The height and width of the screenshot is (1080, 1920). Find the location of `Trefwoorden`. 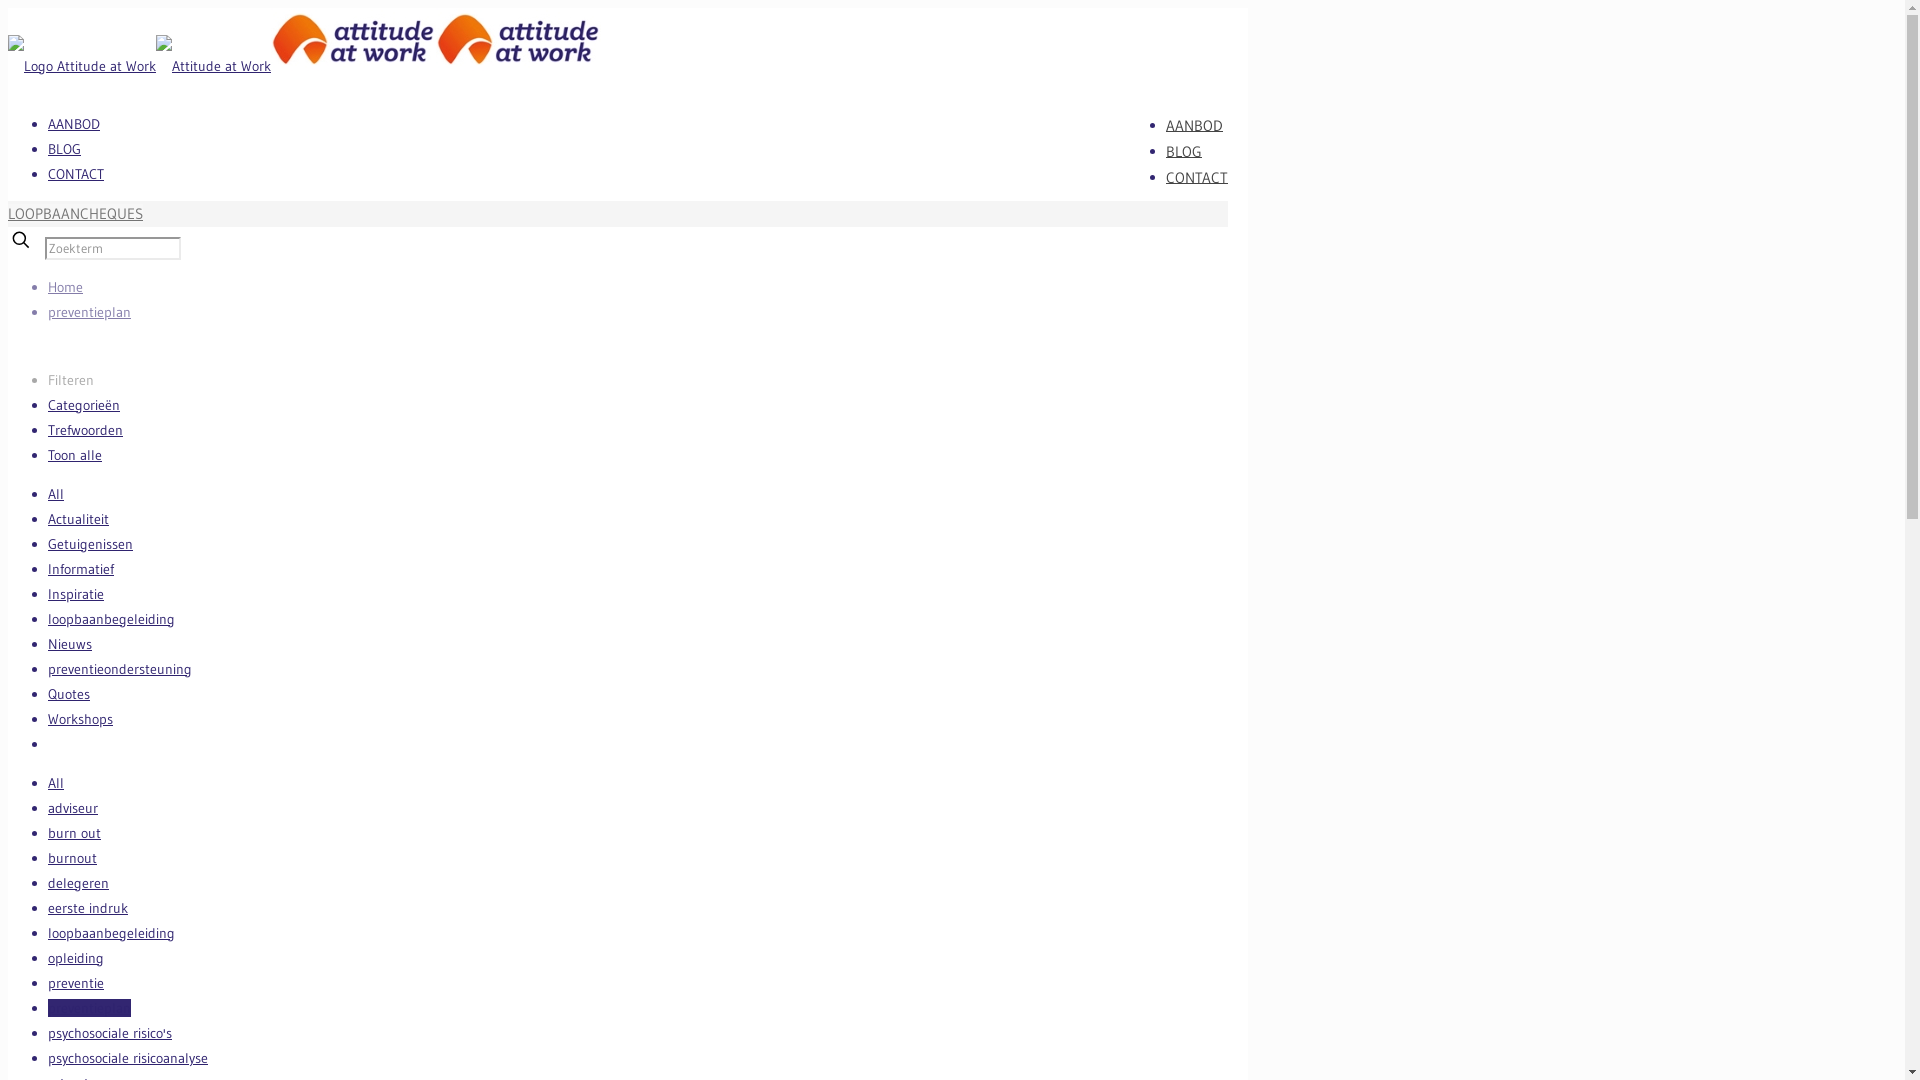

Trefwoorden is located at coordinates (85, 430).